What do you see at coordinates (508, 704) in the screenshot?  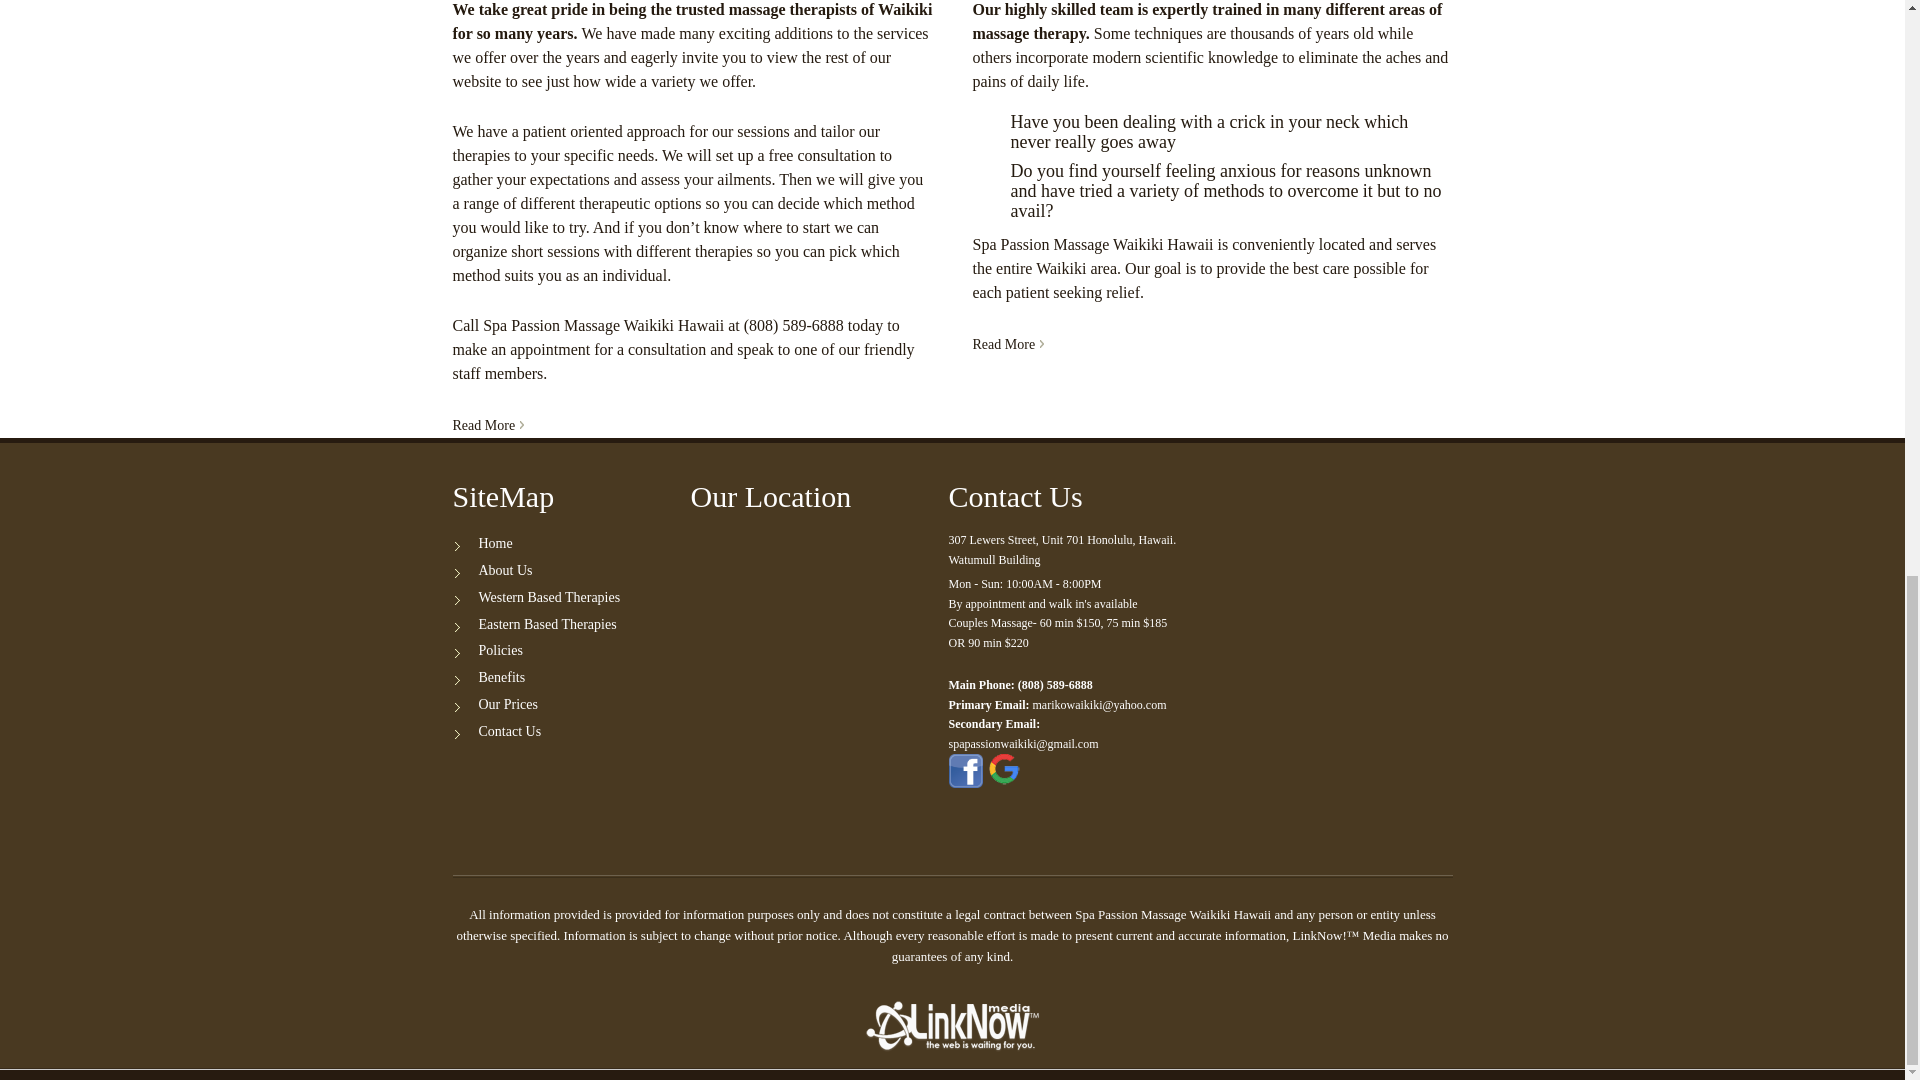 I see `Our Prices` at bounding box center [508, 704].